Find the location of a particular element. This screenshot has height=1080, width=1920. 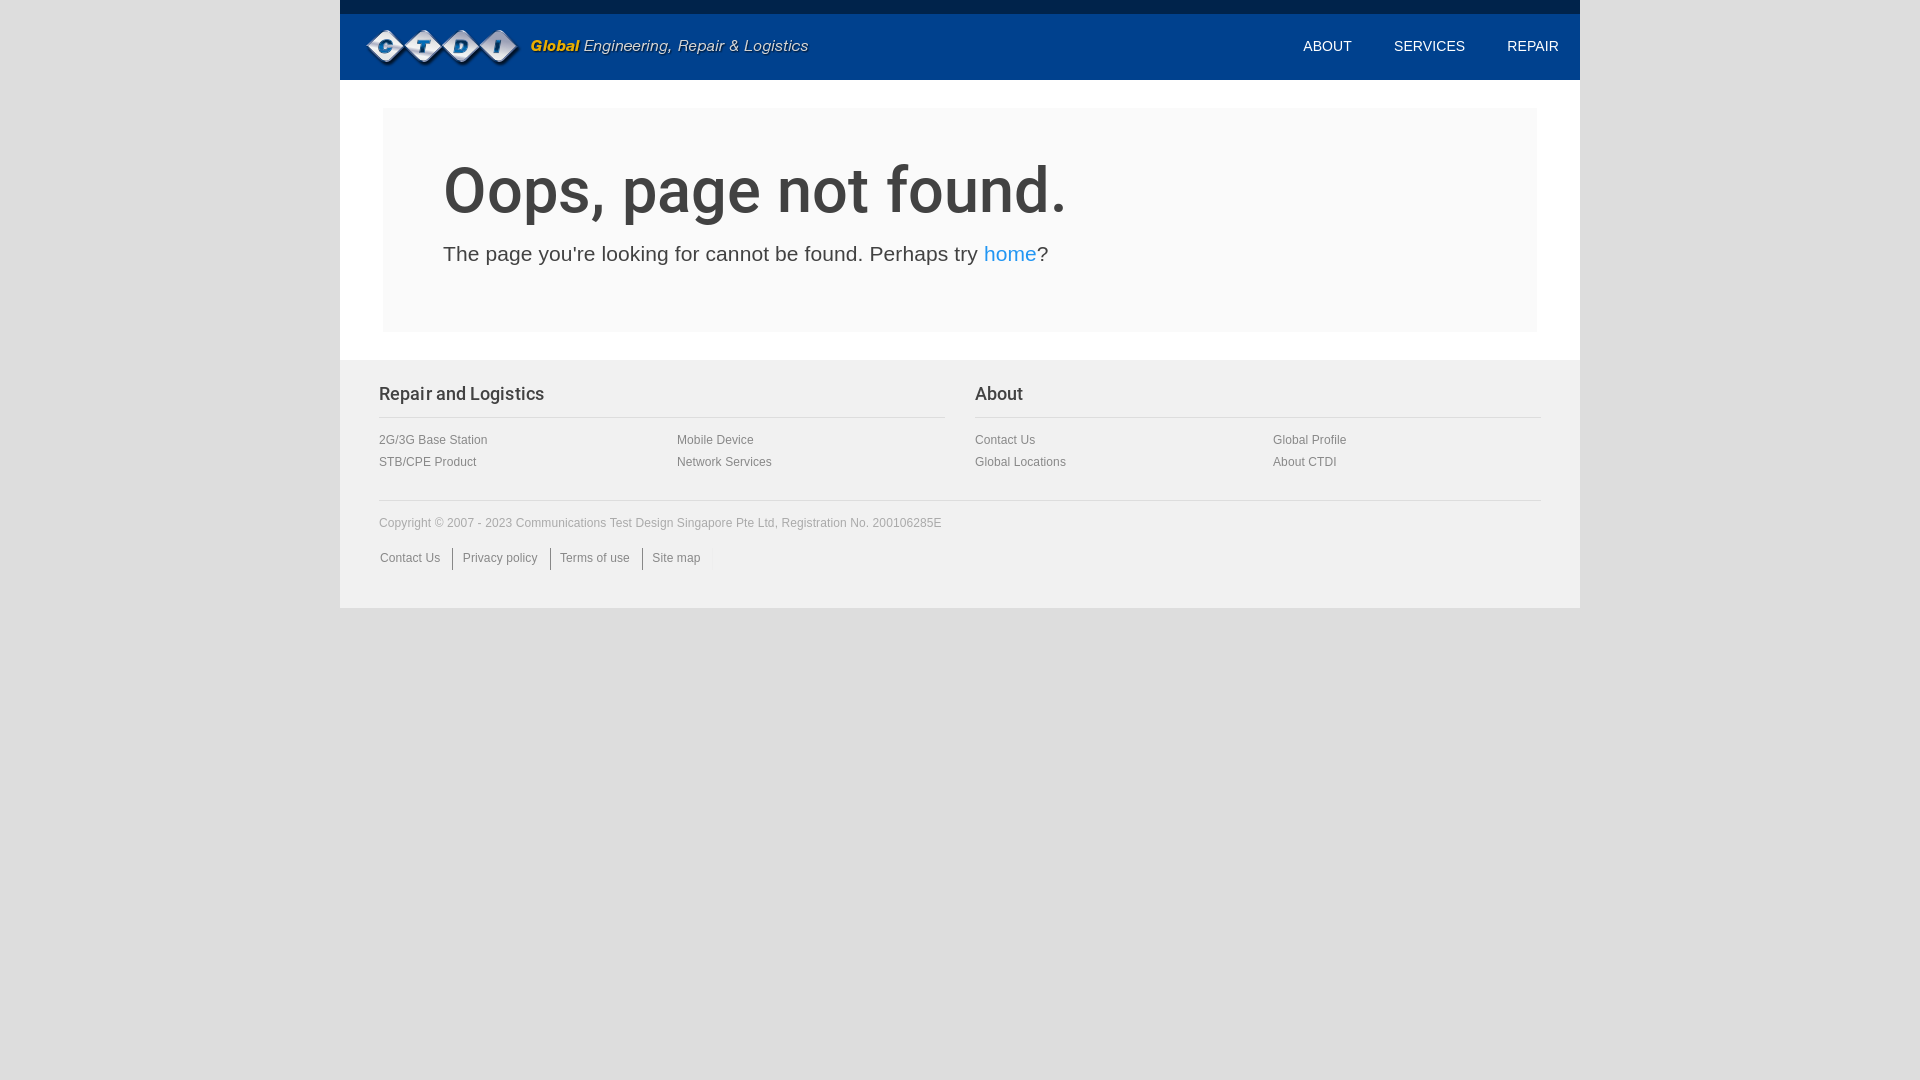

home is located at coordinates (1010, 254).